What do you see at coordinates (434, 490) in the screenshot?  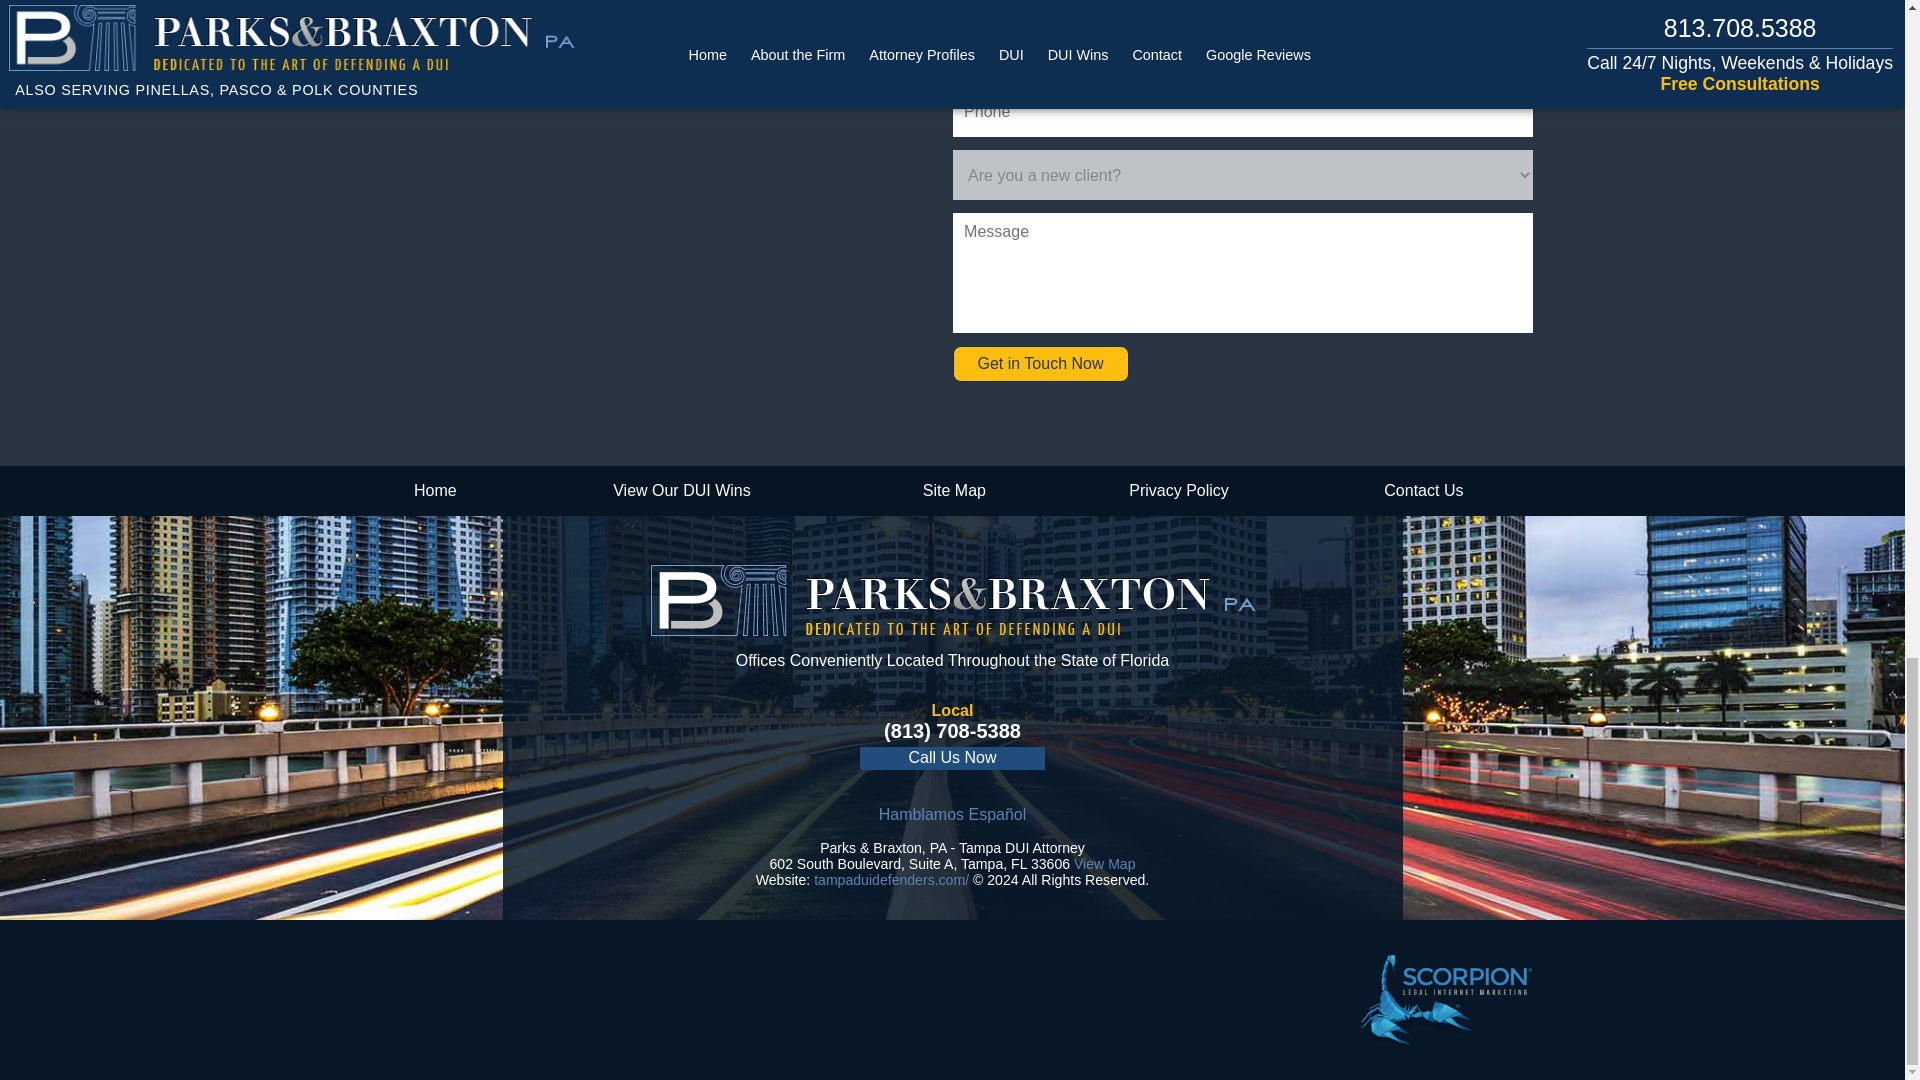 I see `Home` at bounding box center [434, 490].